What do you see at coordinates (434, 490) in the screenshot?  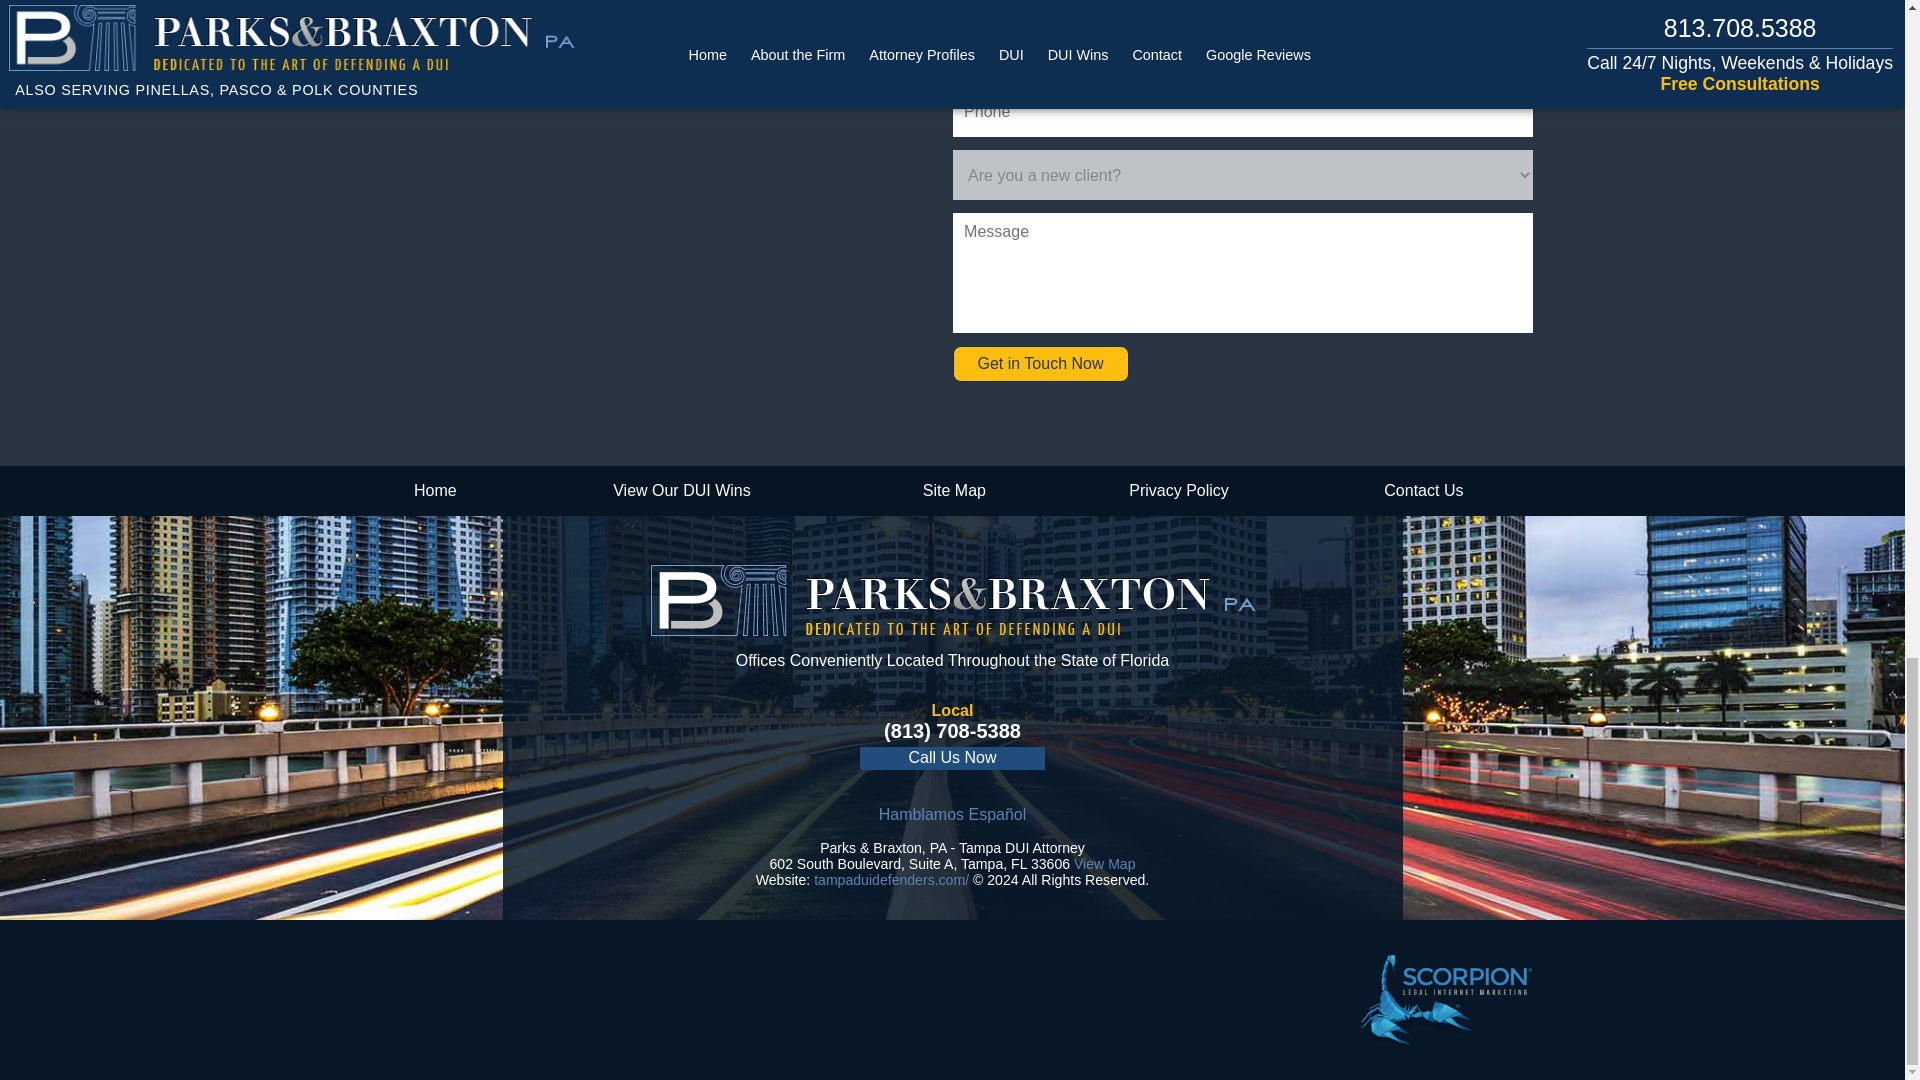 I see `Home` at bounding box center [434, 490].